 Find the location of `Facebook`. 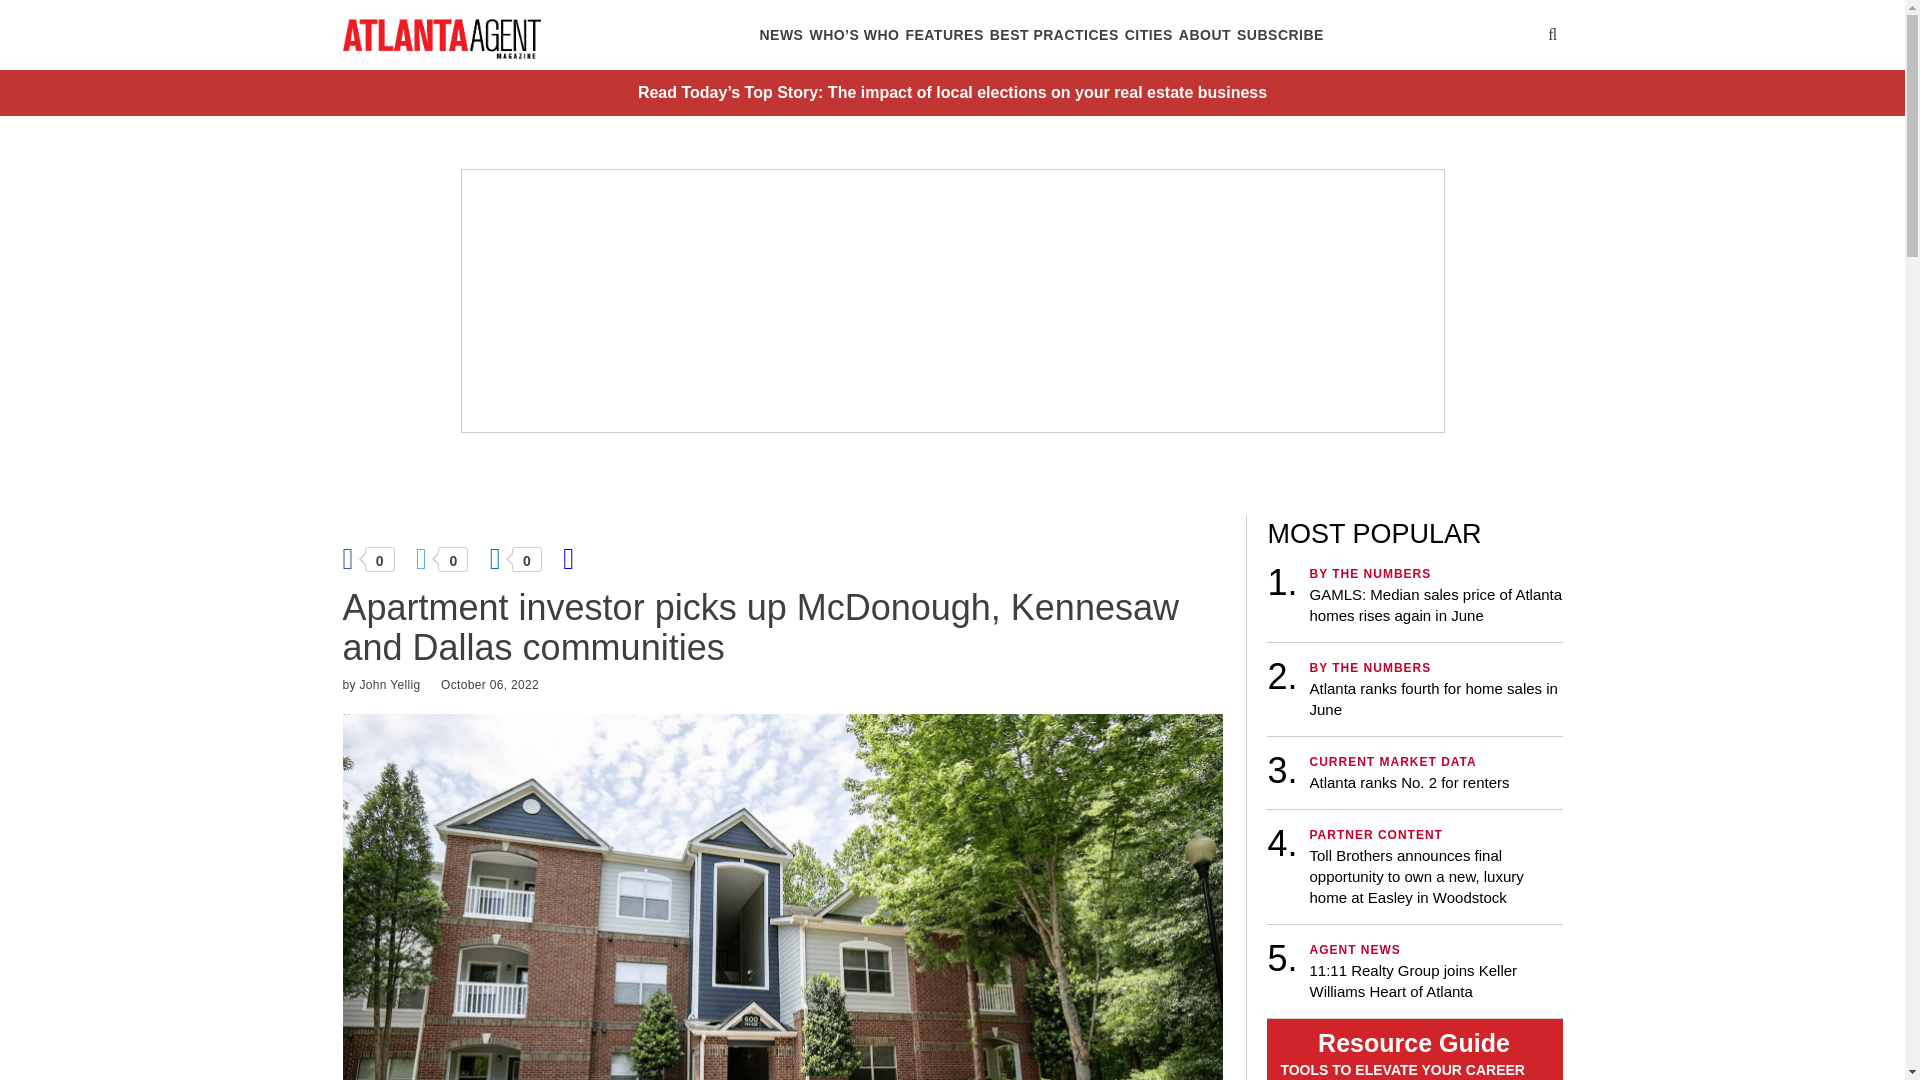

Facebook is located at coordinates (366, 556).